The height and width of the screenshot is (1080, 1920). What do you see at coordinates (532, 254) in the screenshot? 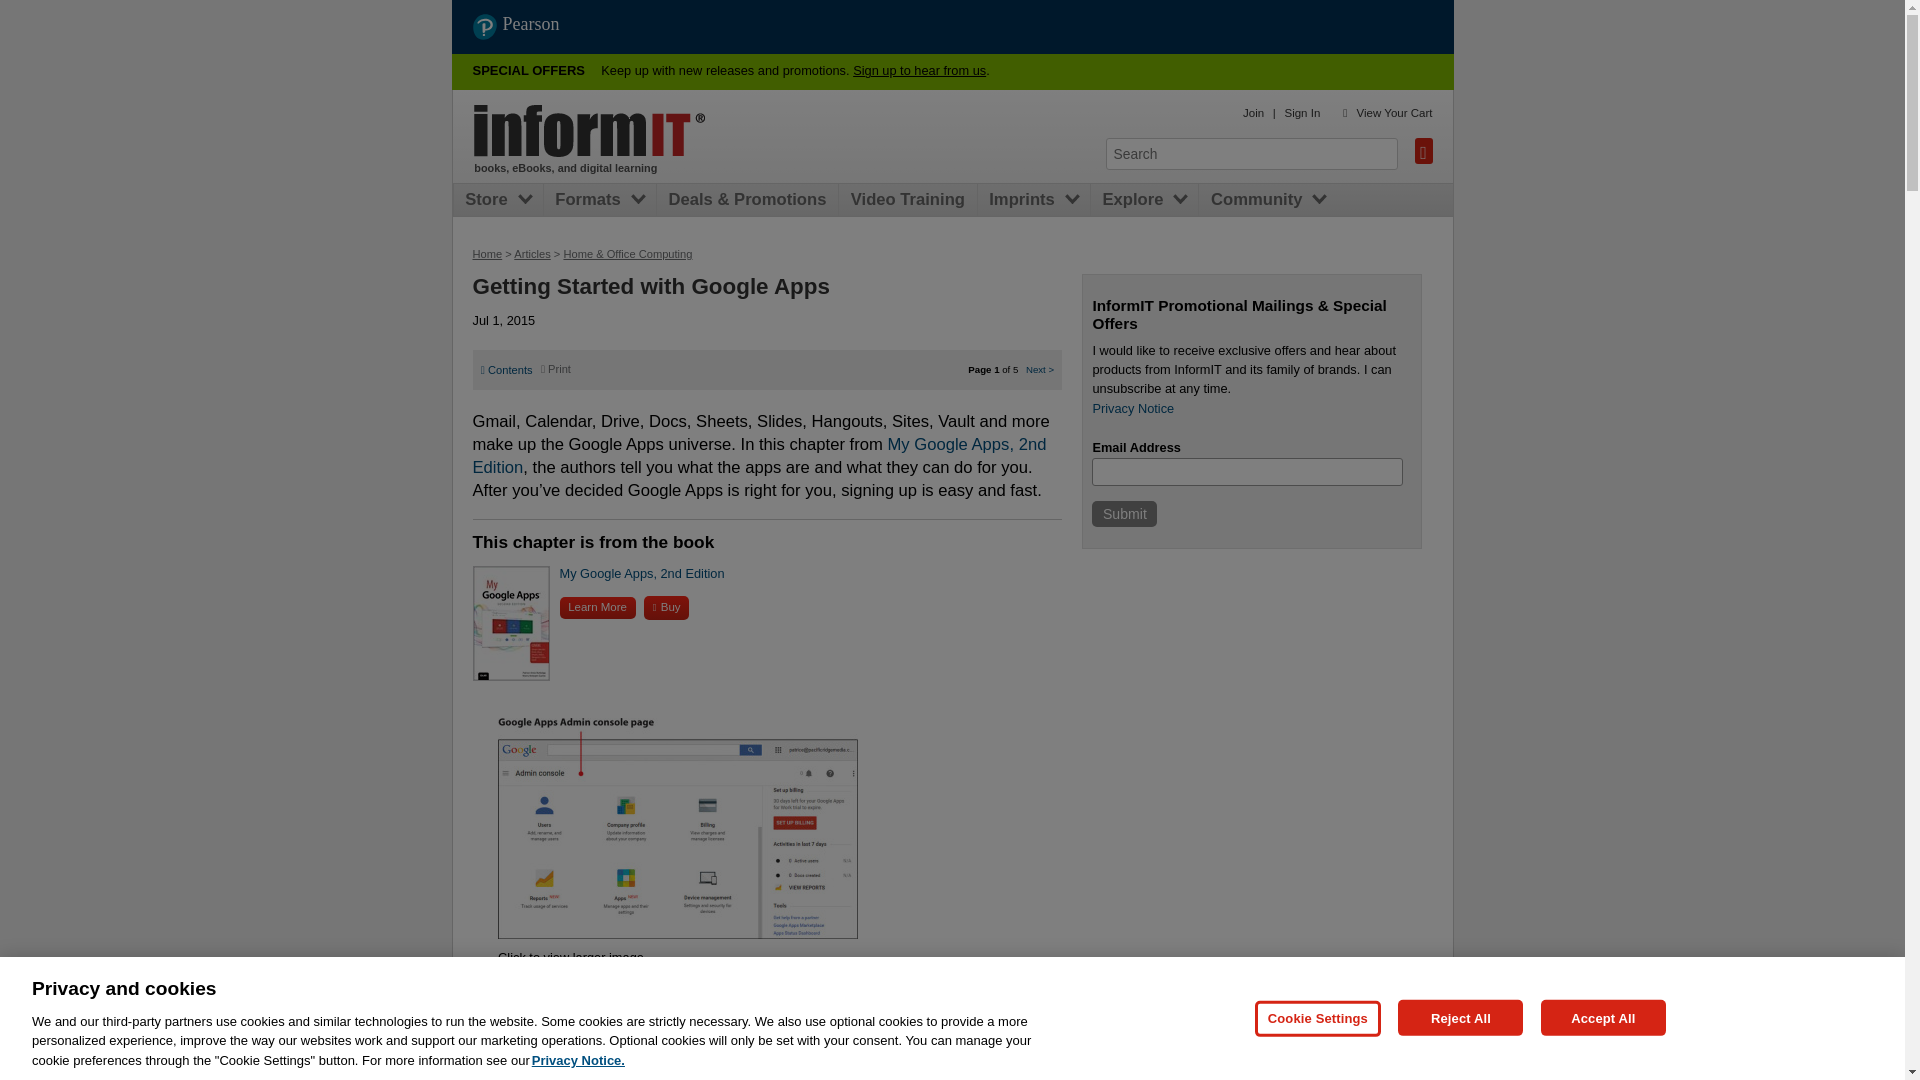
I see `Articles` at bounding box center [532, 254].